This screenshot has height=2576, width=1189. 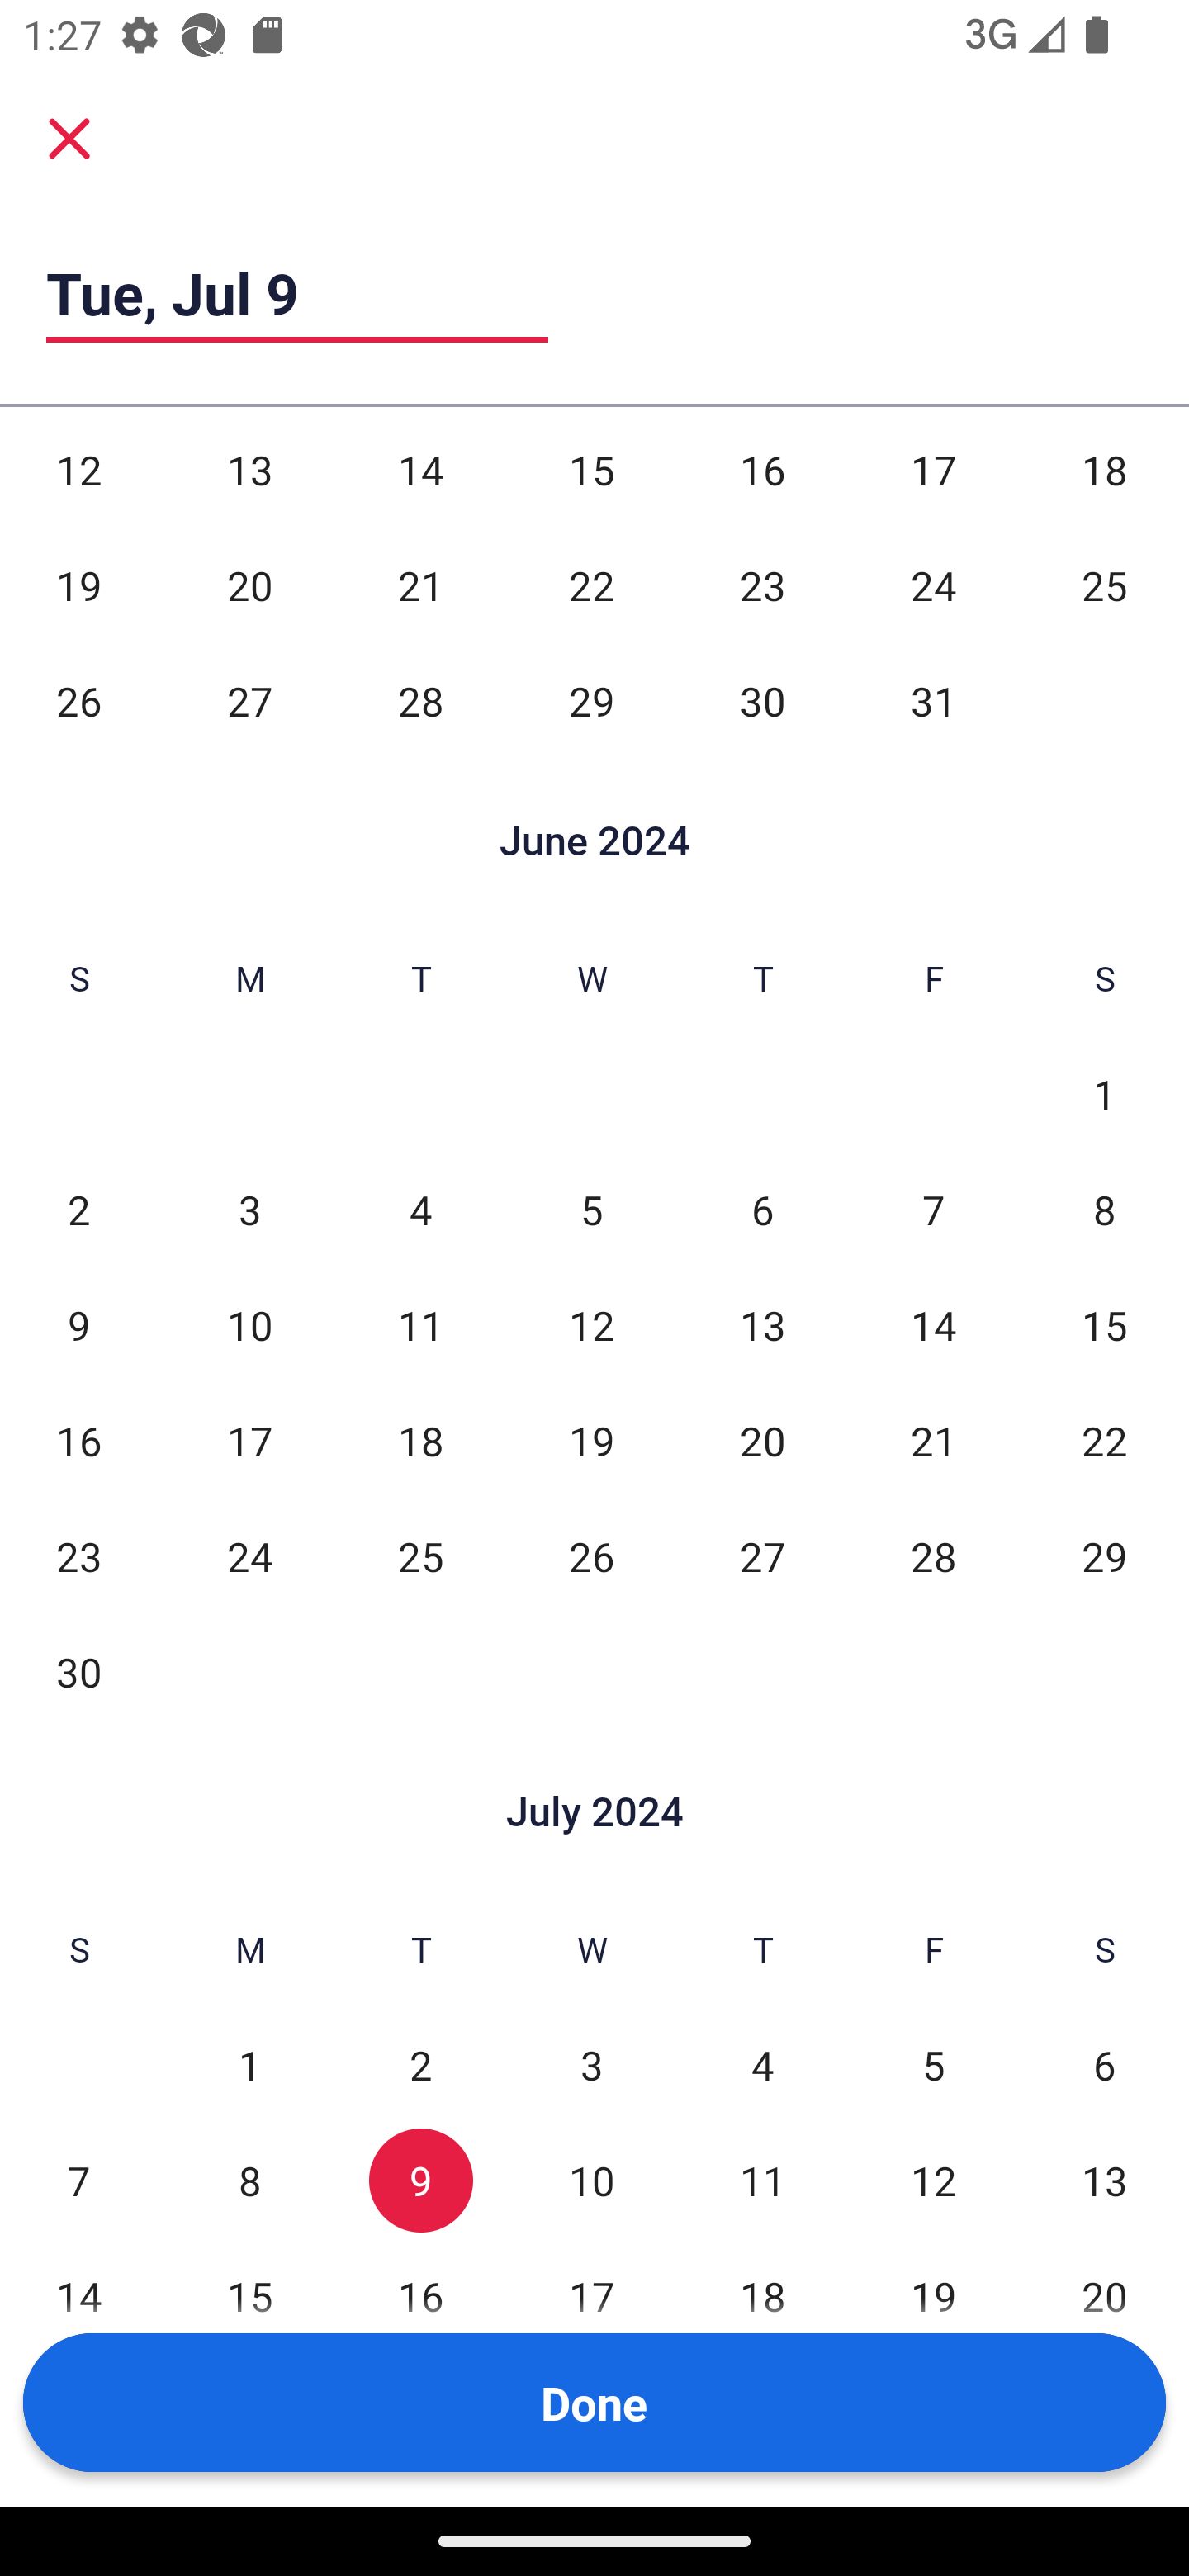 What do you see at coordinates (762, 2064) in the screenshot?
I see `4 Thu, Jul 4, Not Selected` at bounding box center [762, 2064].